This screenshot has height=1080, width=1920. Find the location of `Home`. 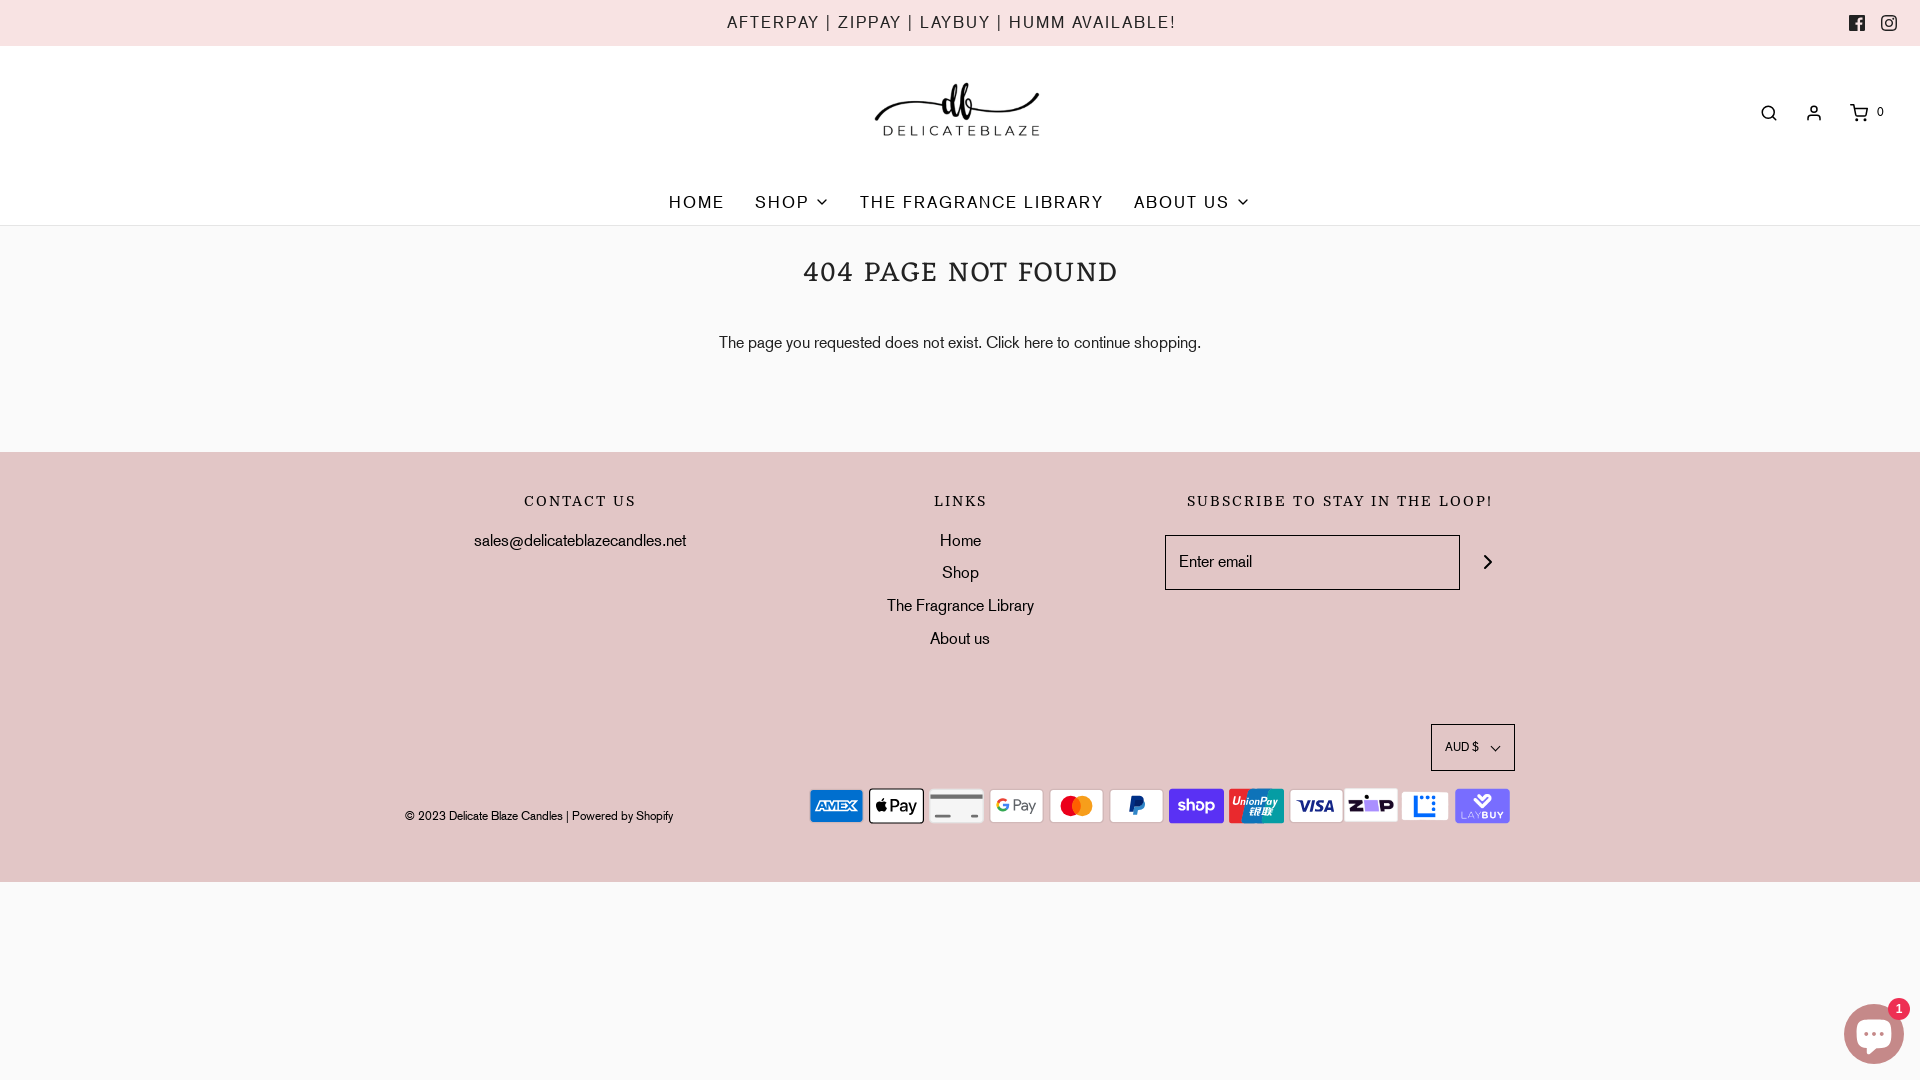

Home is located at coordinates (960, 544).